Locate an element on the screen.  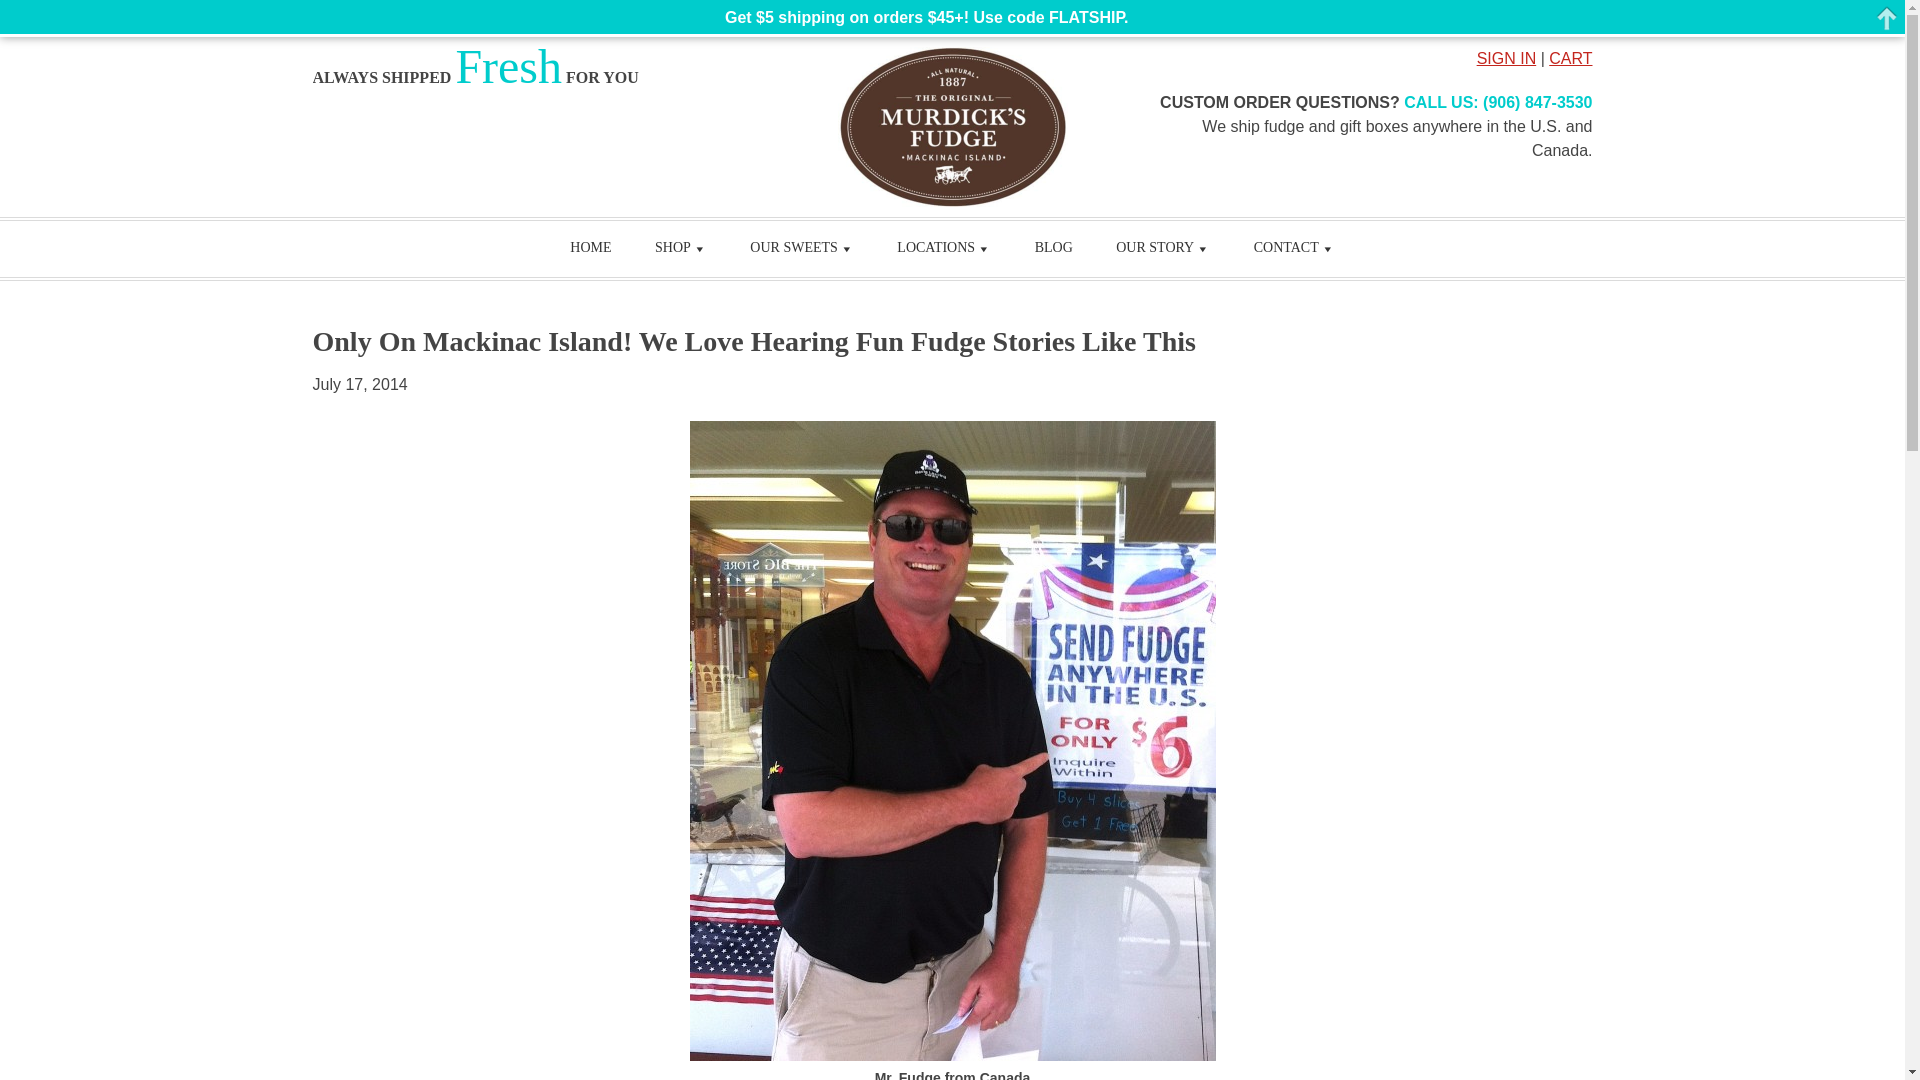
HOME is located at coordinates (590, 248).